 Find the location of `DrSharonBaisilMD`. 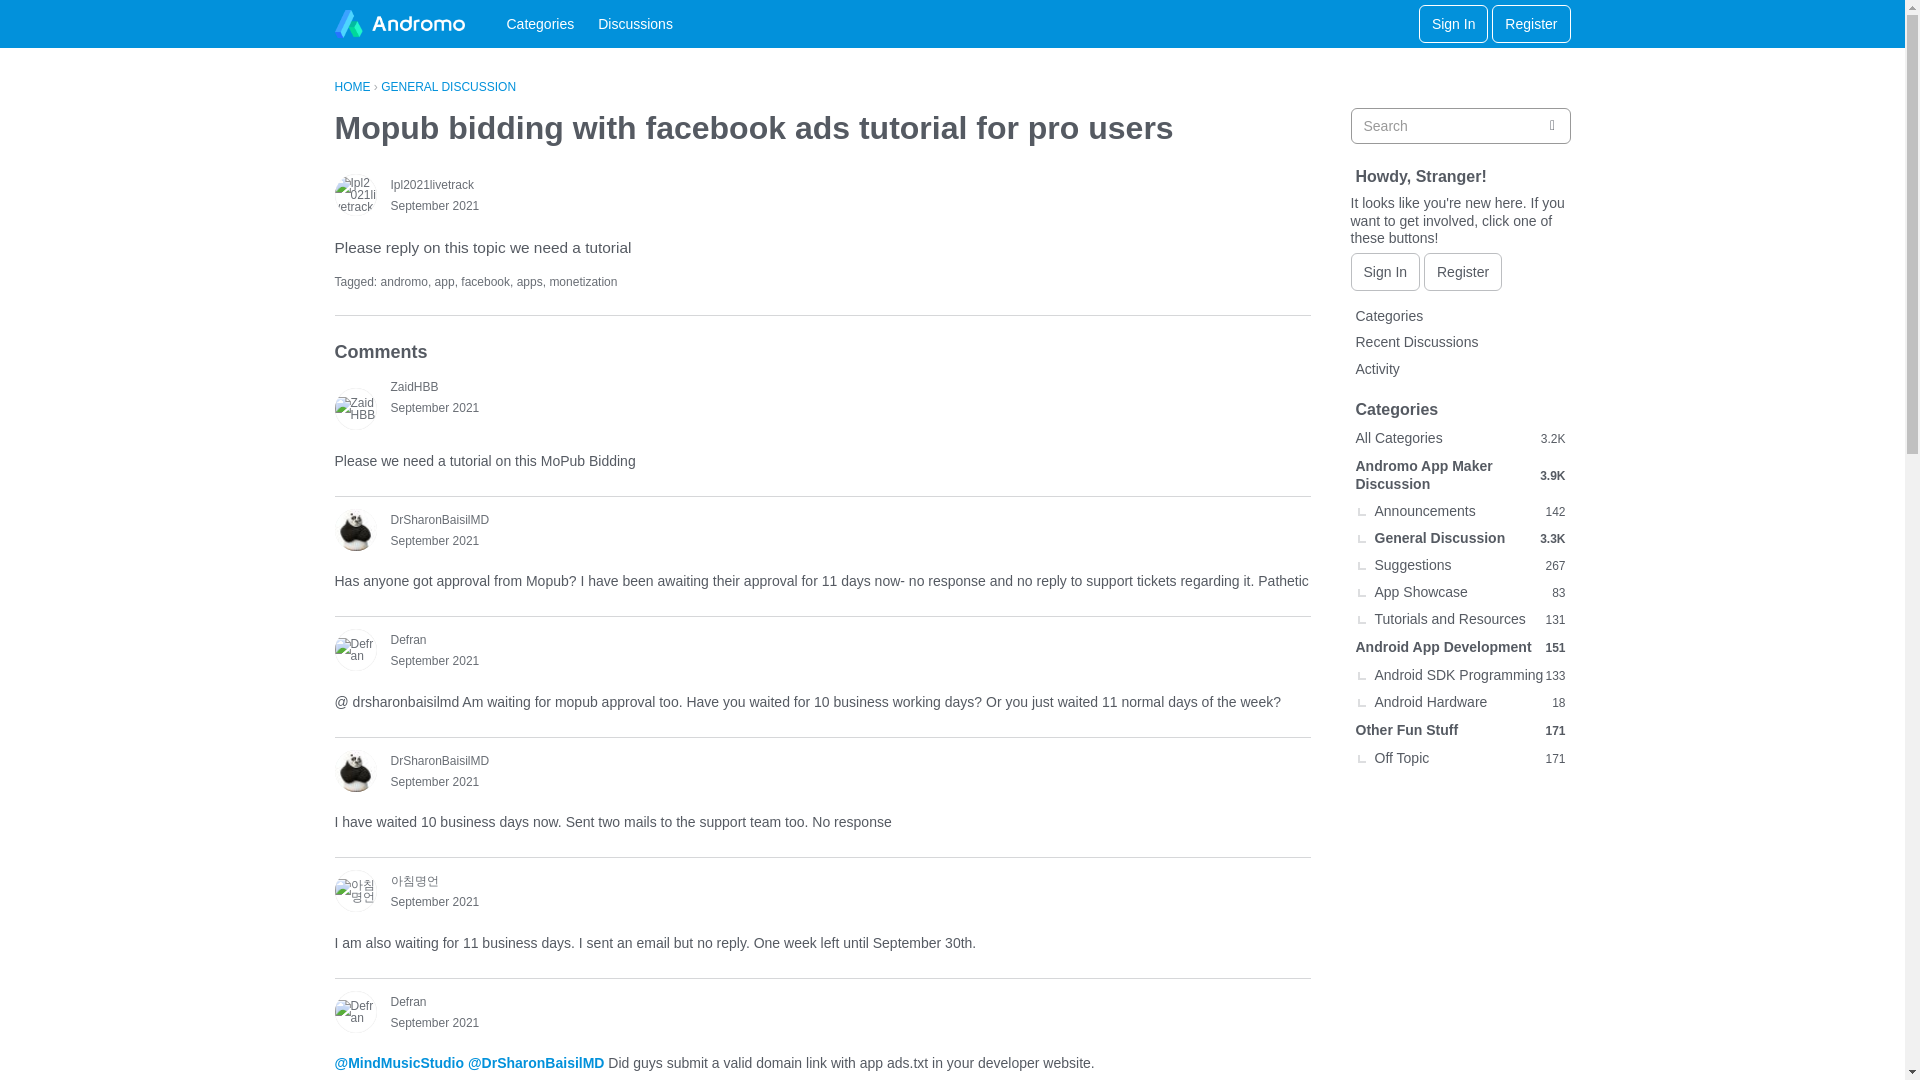

DrSharonBaisilMD is located at coordinates (355, 770).